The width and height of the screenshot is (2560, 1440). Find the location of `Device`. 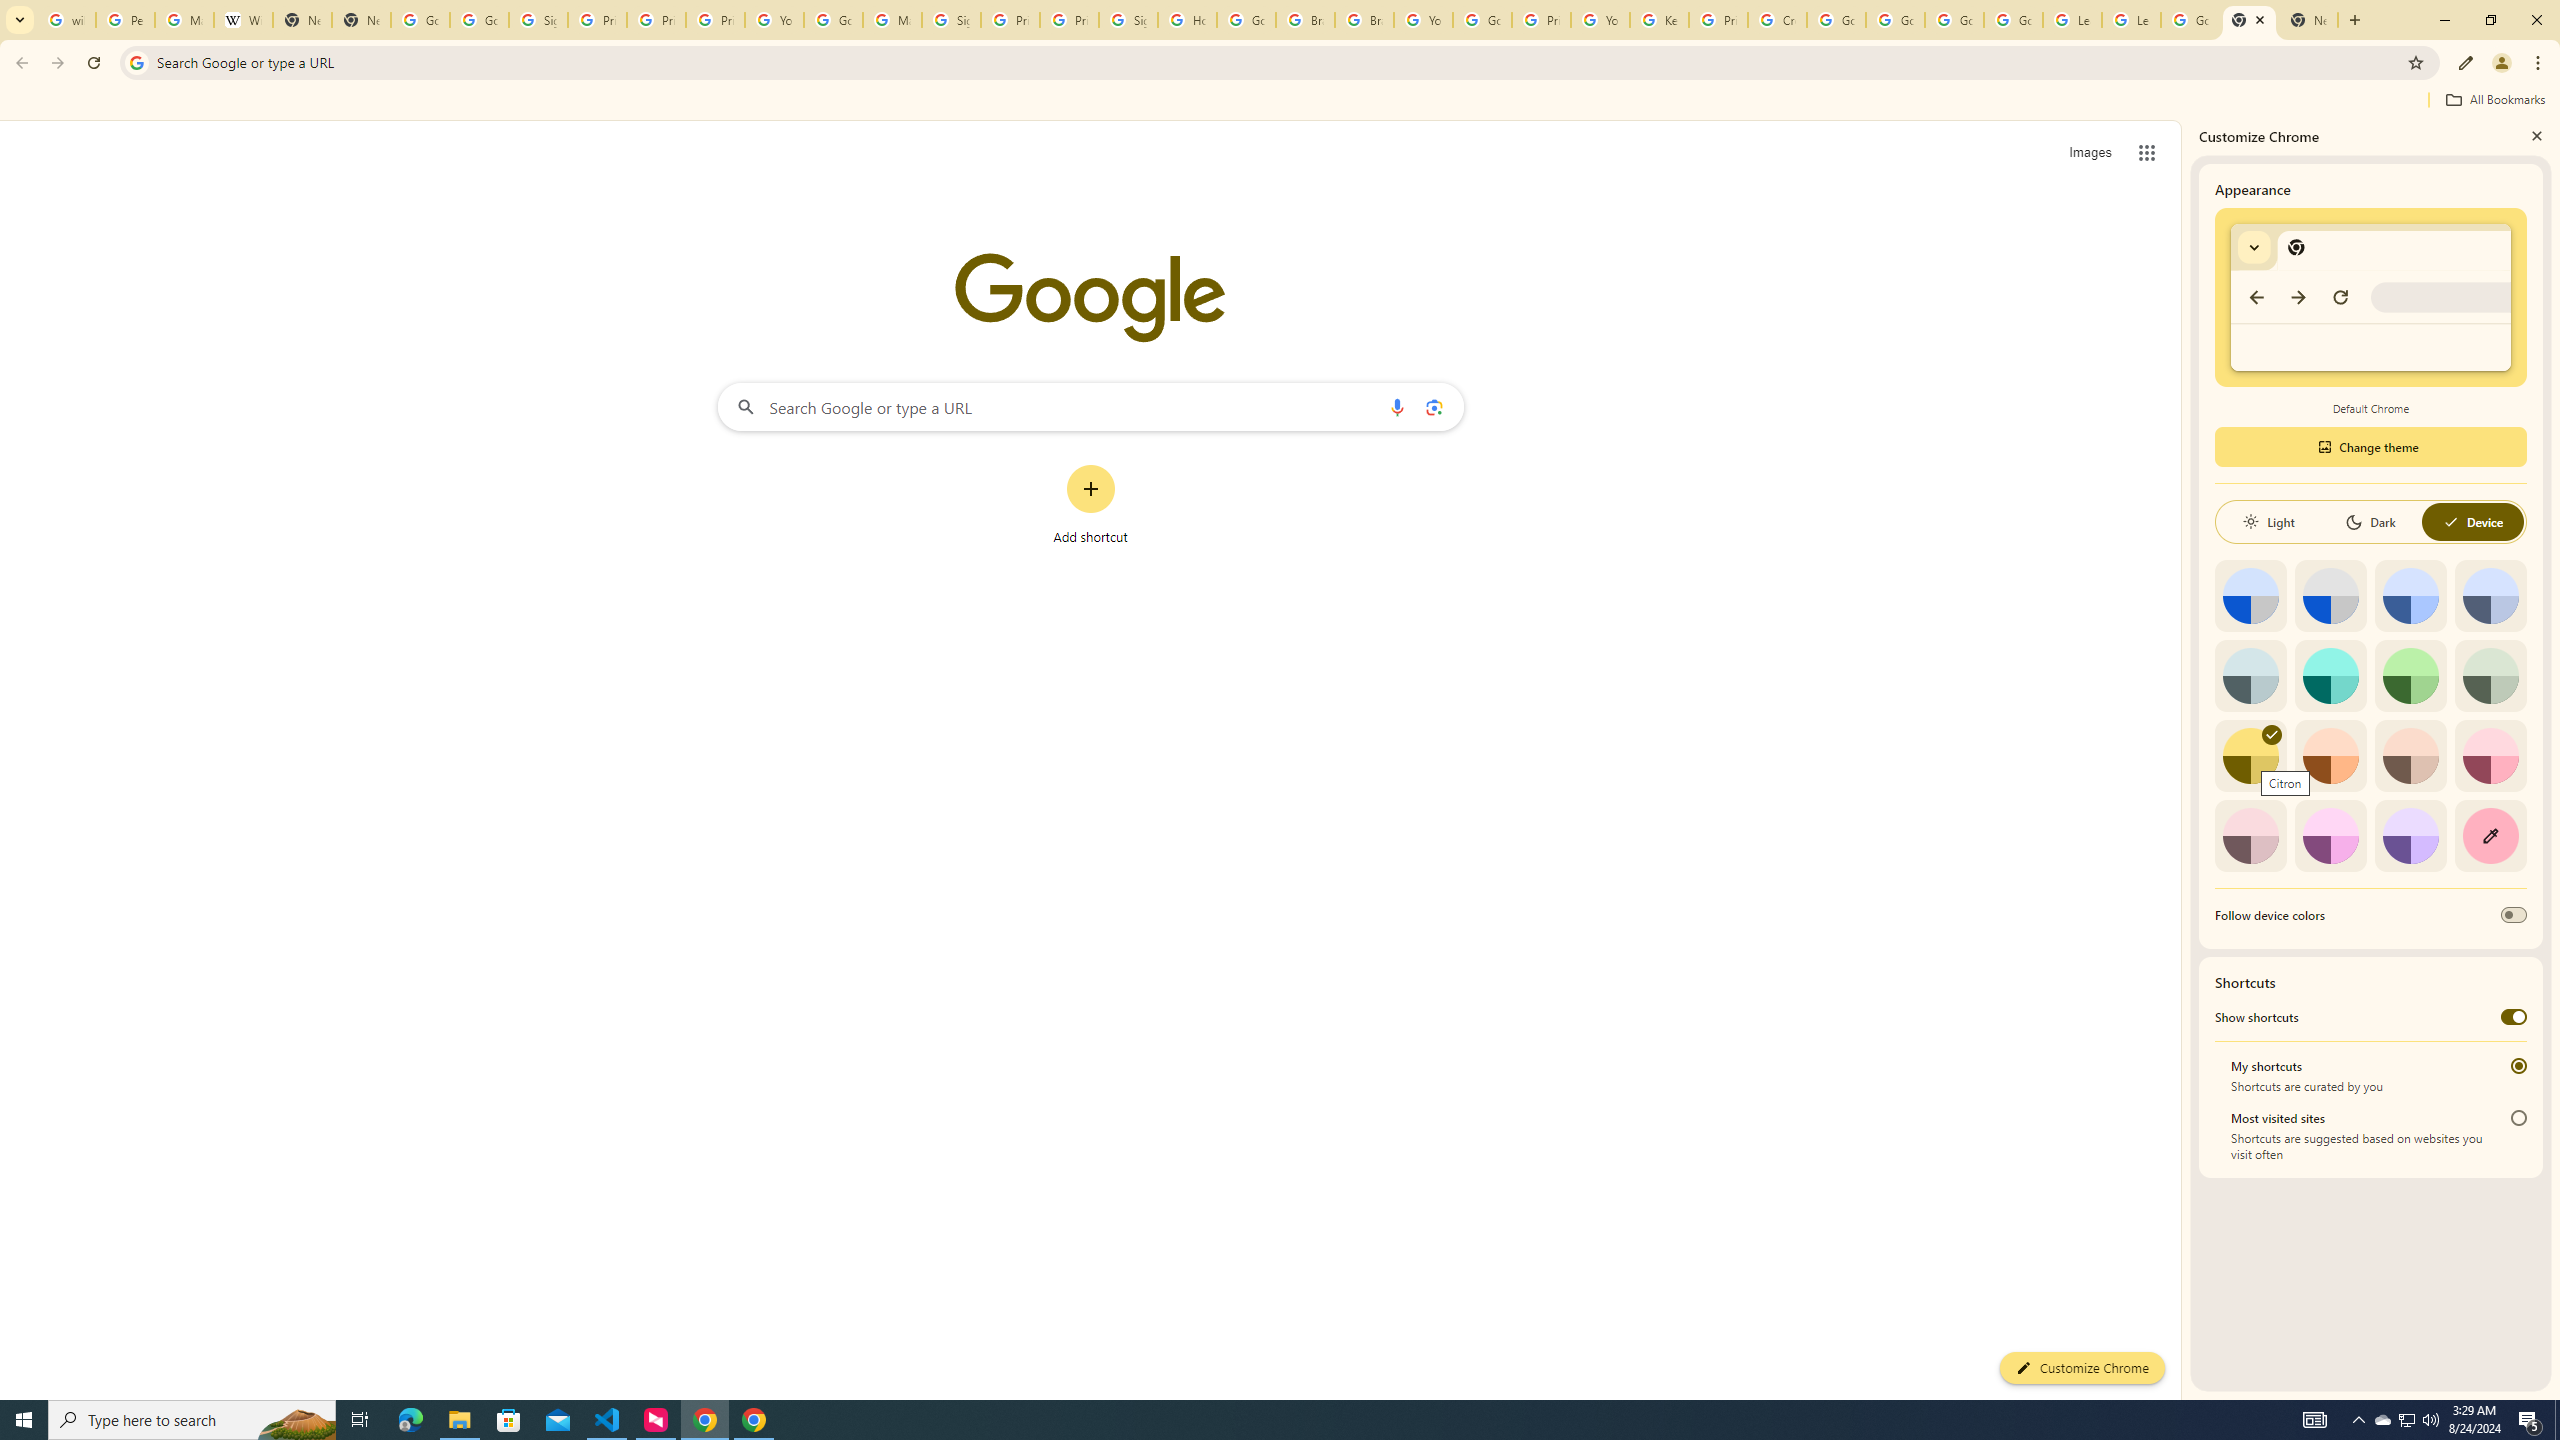

Device is located at coordinates (2472, 522).